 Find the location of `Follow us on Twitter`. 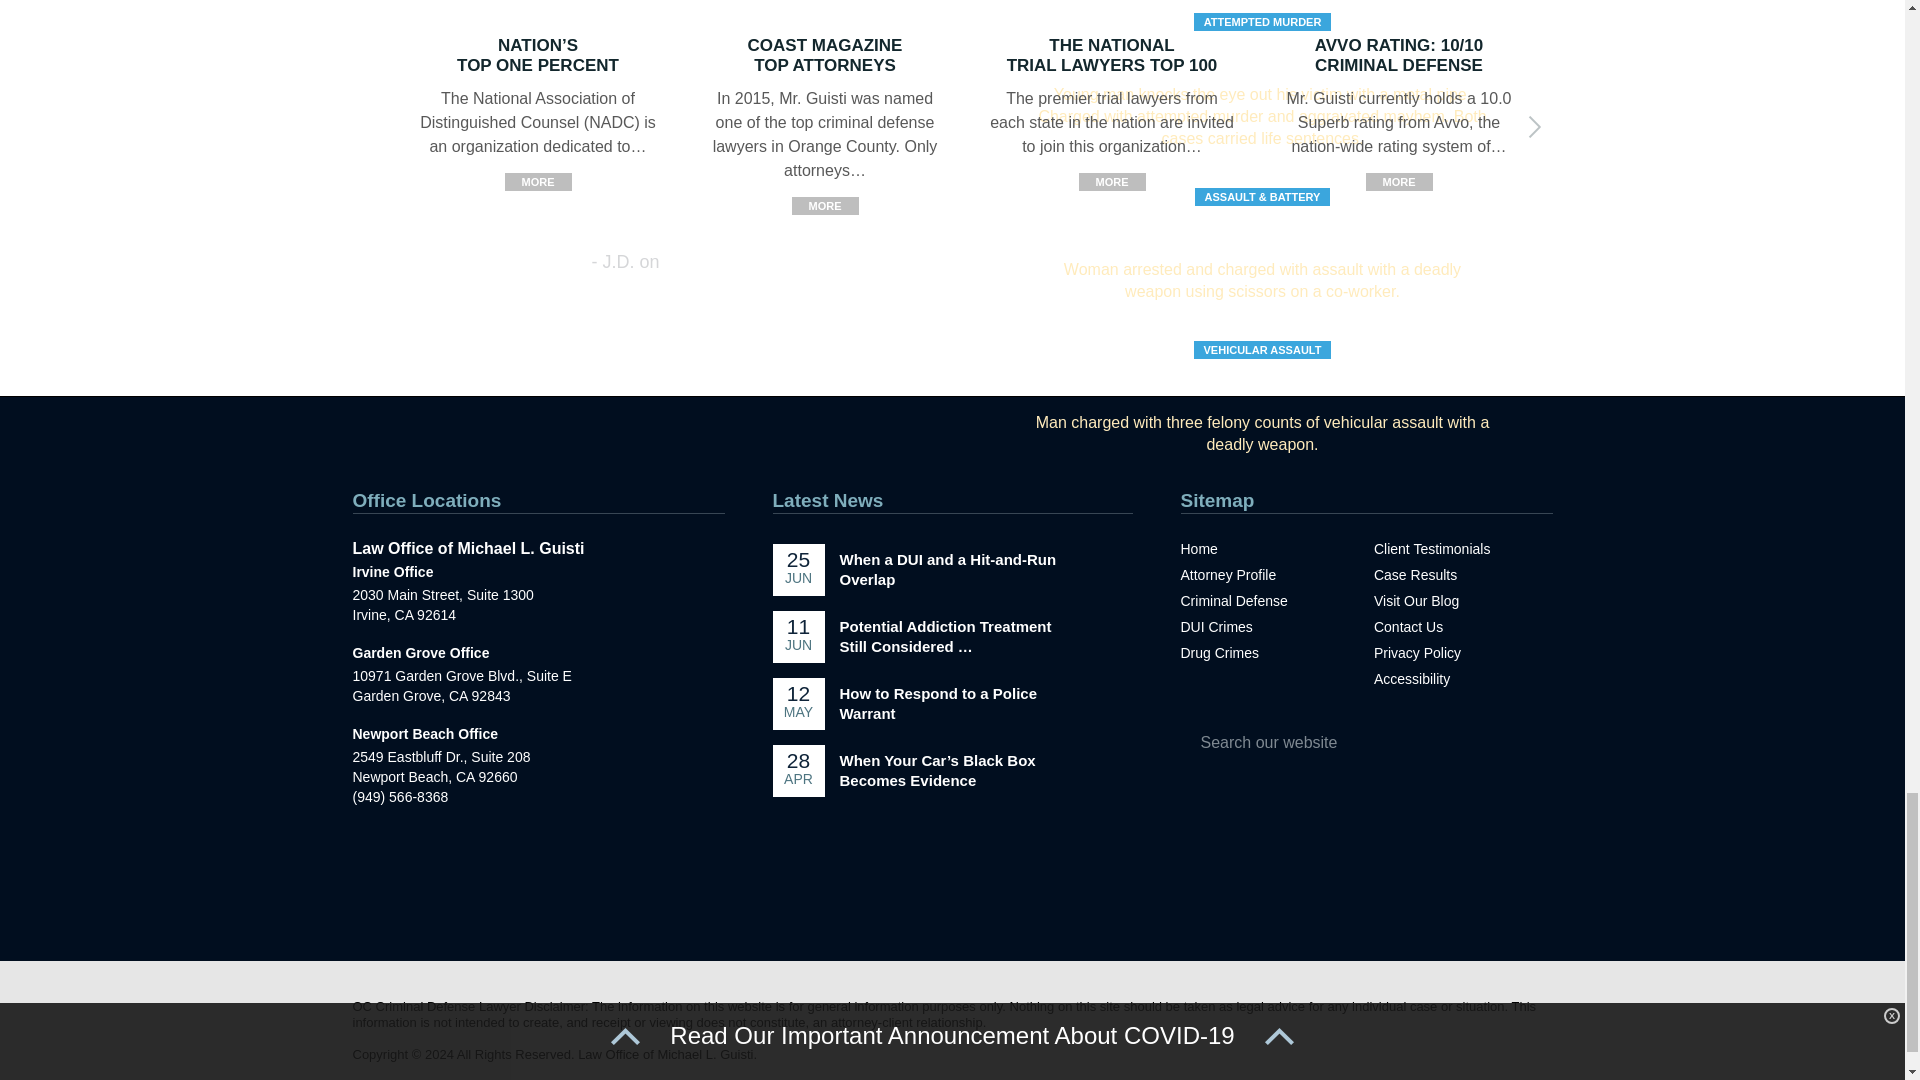

Follow us on Twitter is located at coordinates (932, 900).